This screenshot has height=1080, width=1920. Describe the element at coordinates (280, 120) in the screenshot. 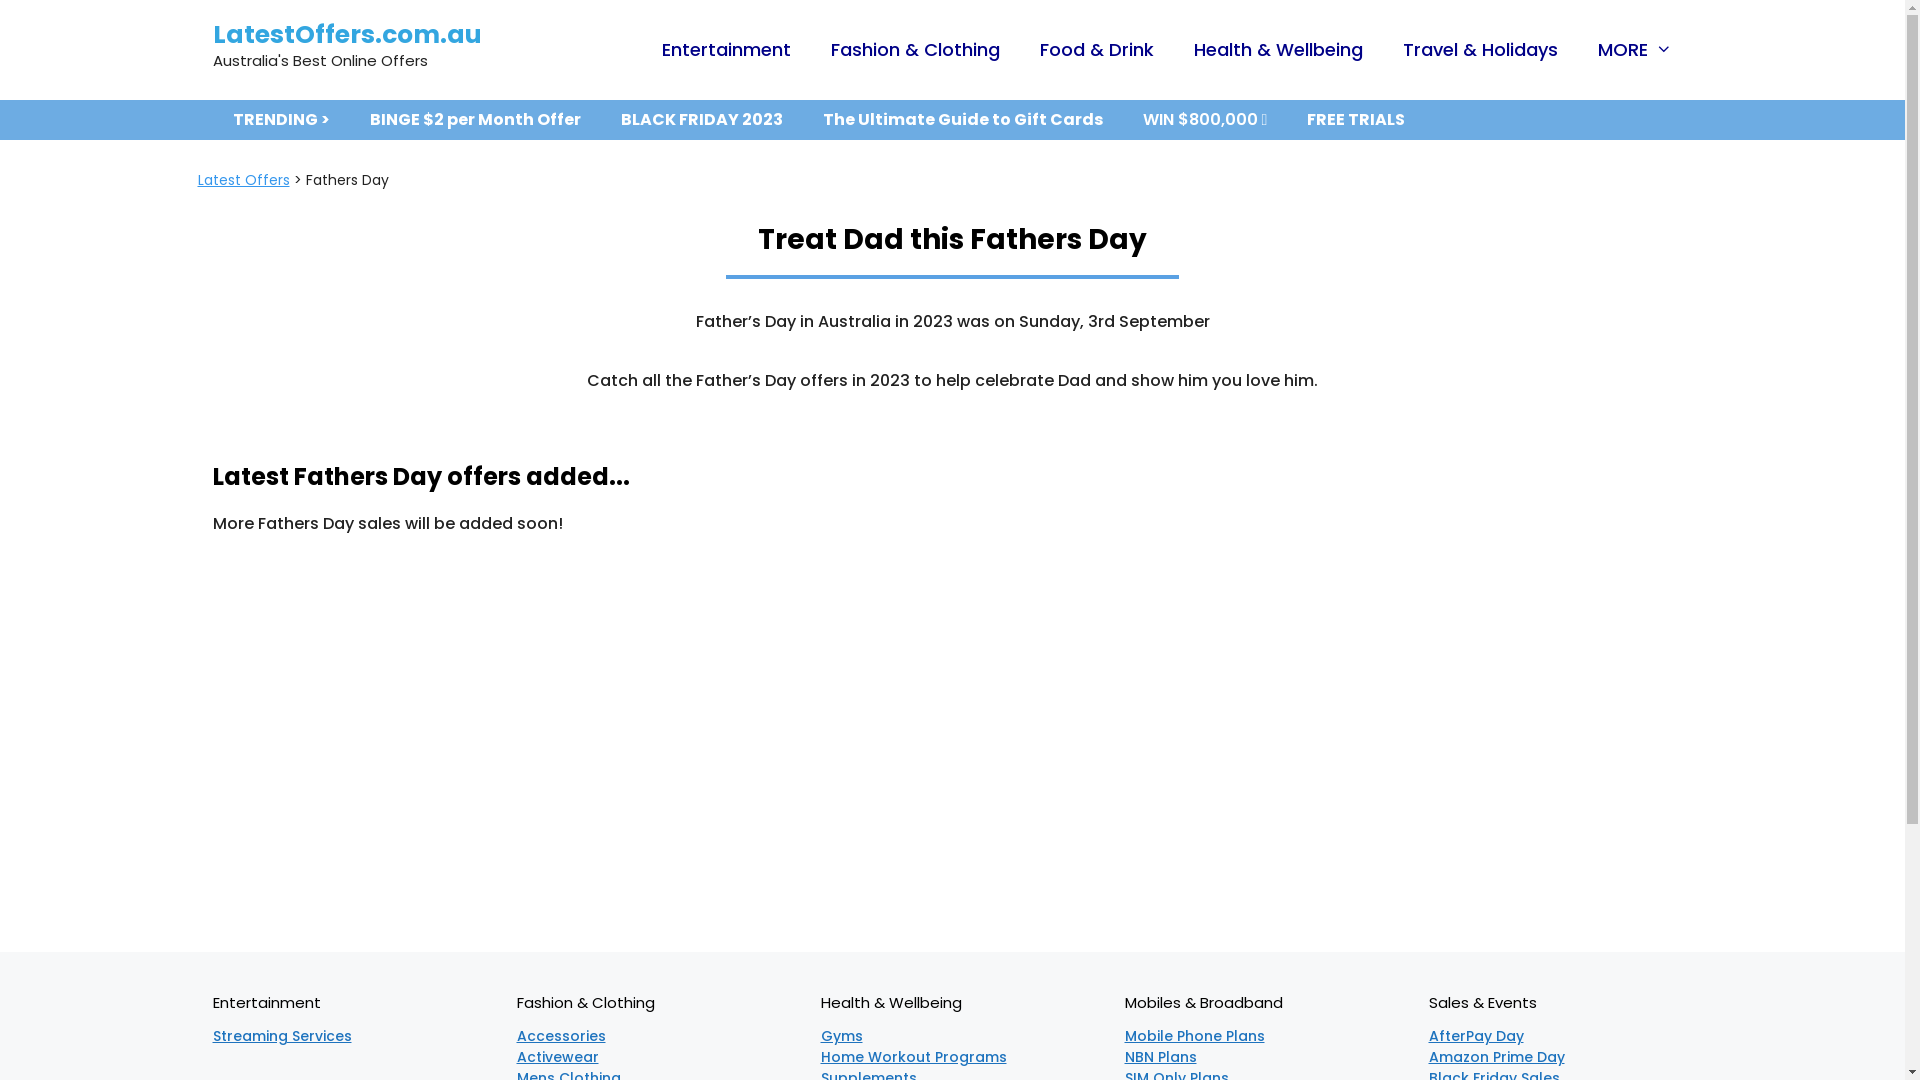

I see `TRENDING >` at that location.